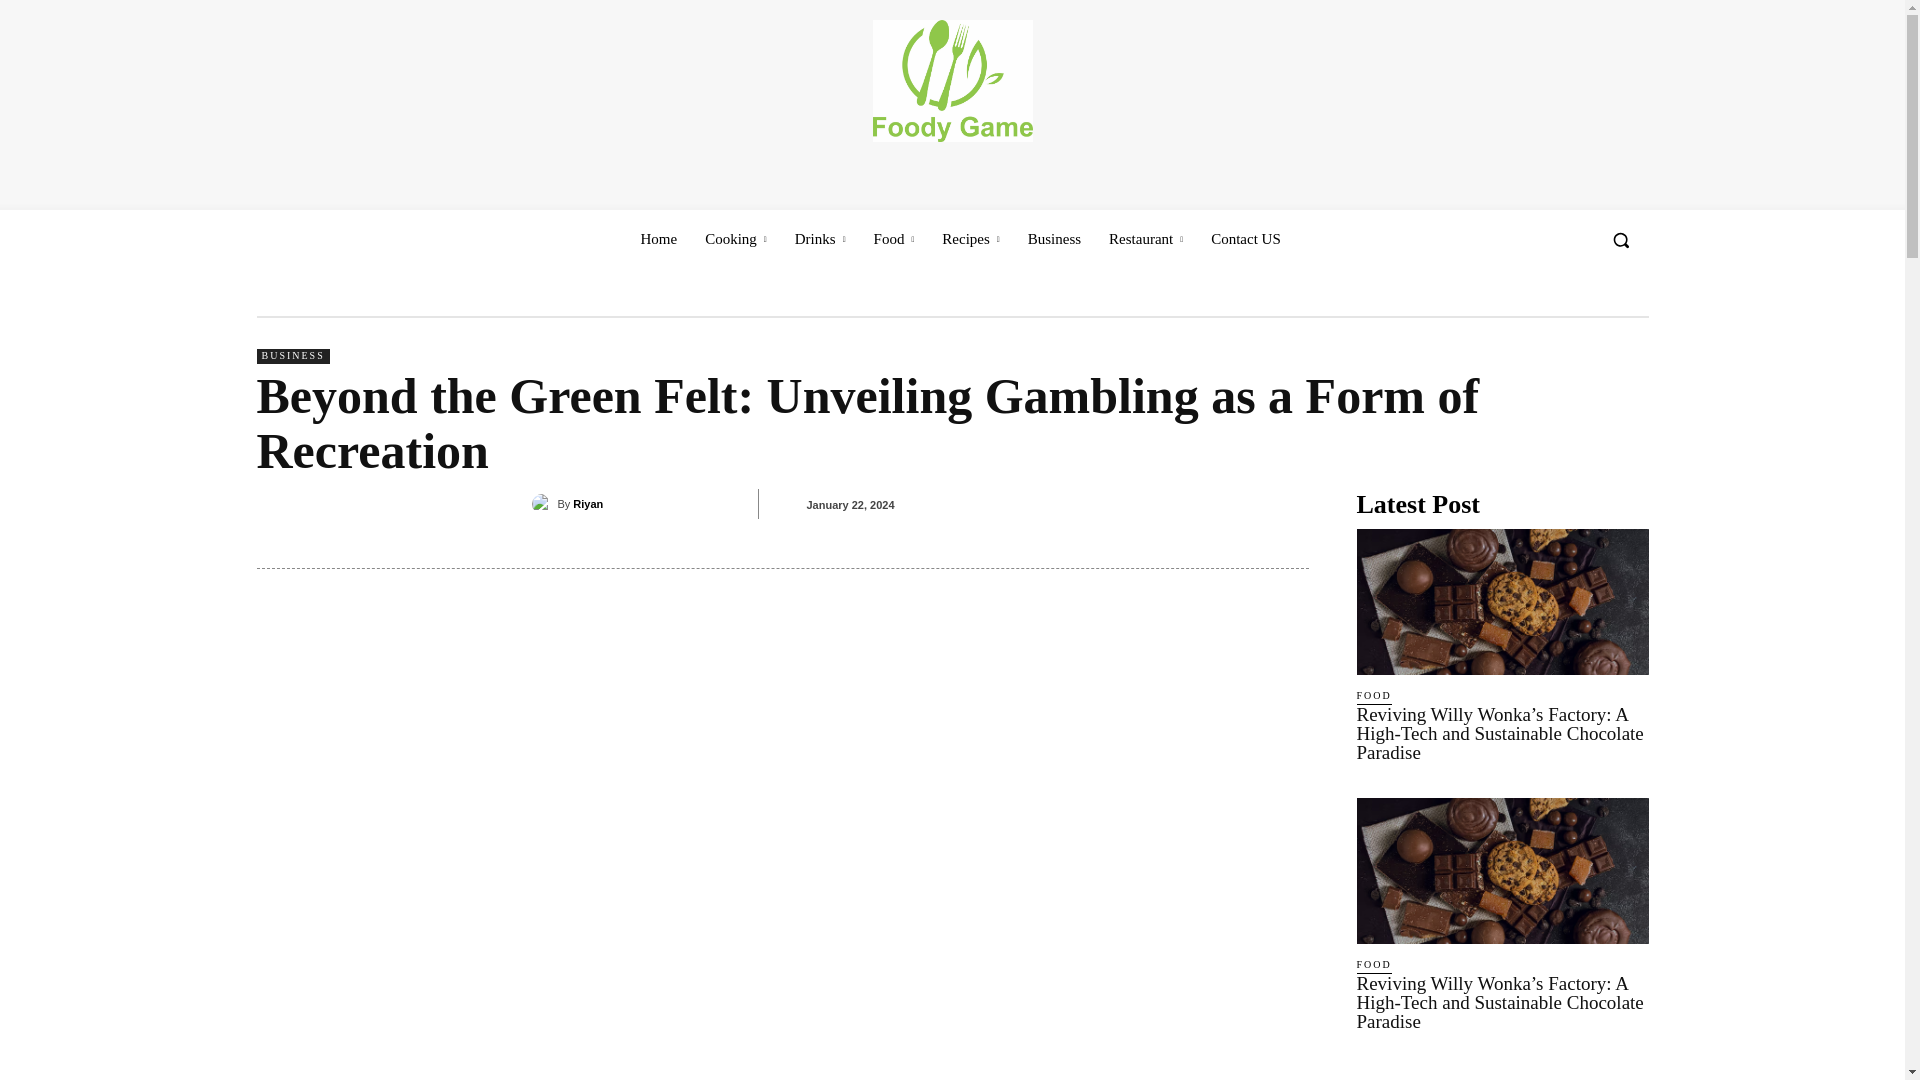 The width and height of the screenshot is (1920, 1080). What do you see at coordinates (736, 238) in the screenshot?
I see `Cooking` at bounding box center [736, 238].